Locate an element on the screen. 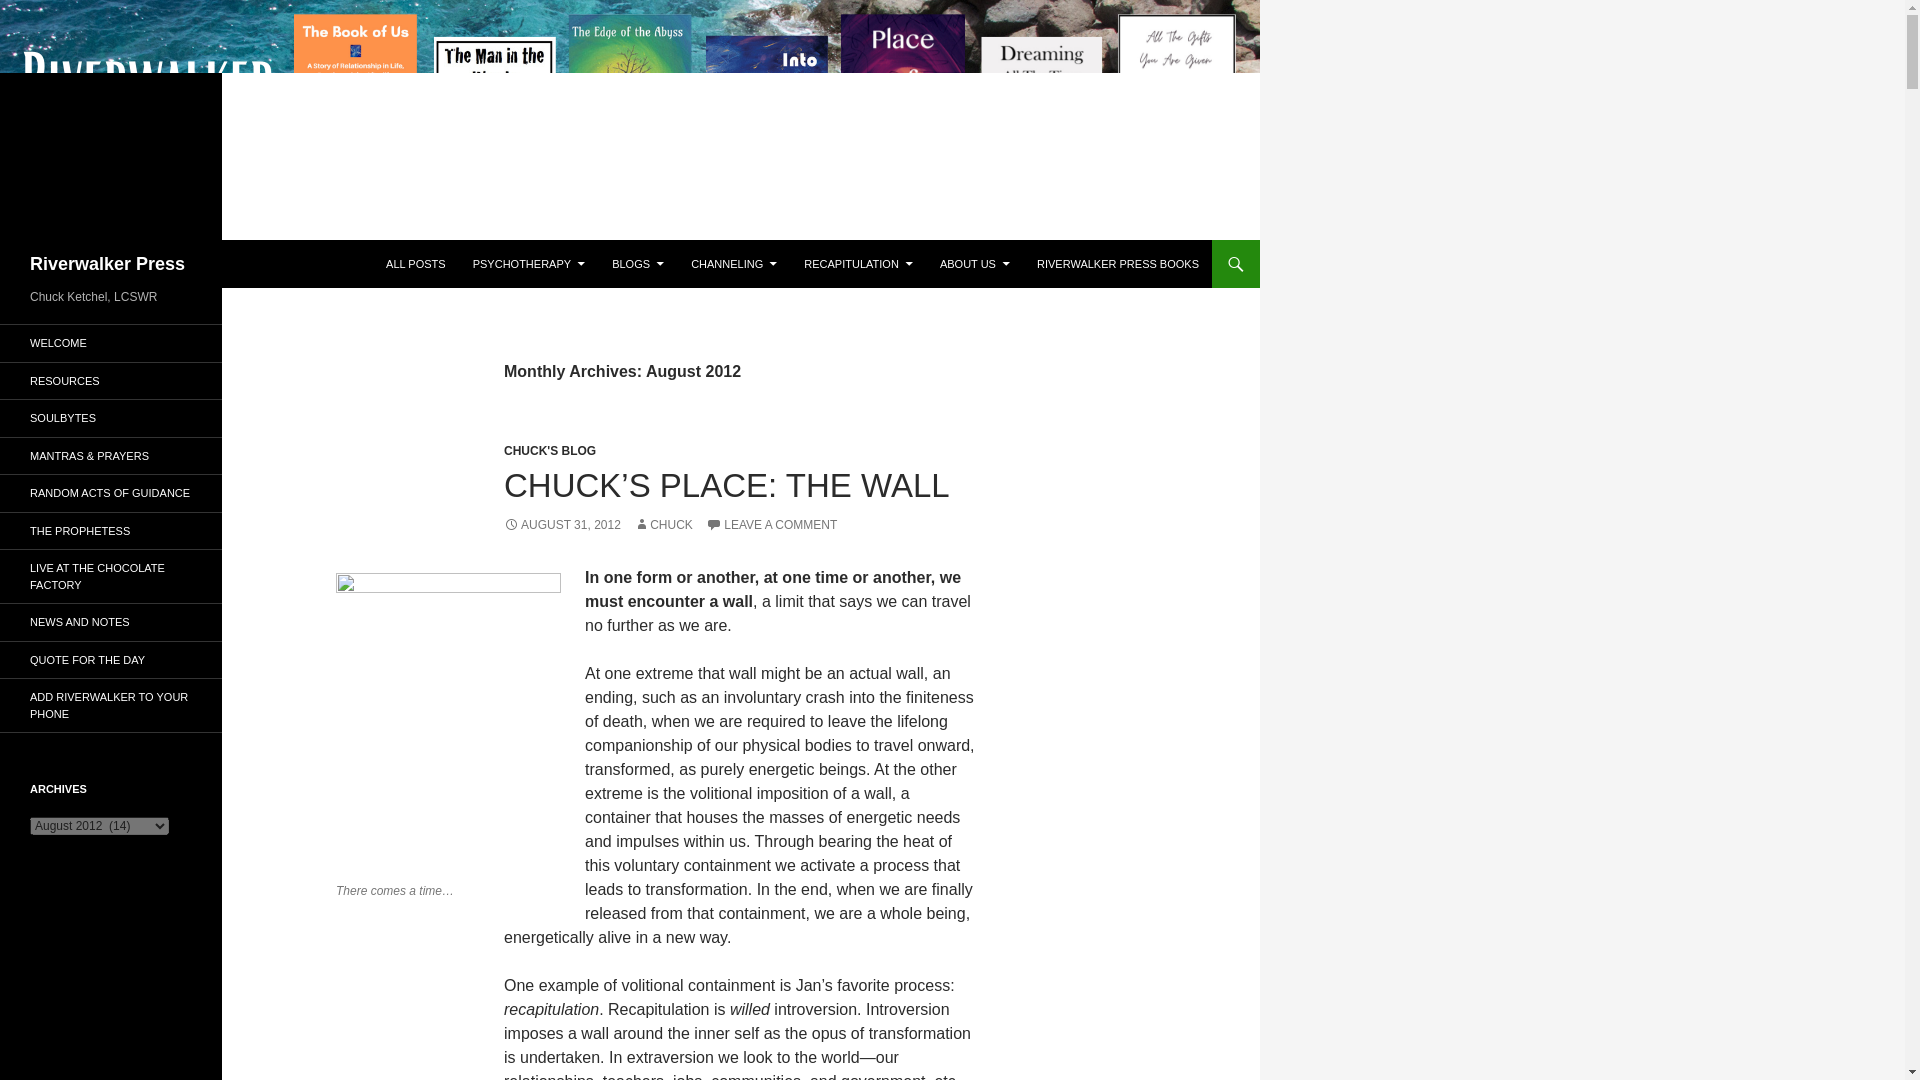 The image size is (1920, 1080). ALL POSTS is located at coordinates (416, 264).